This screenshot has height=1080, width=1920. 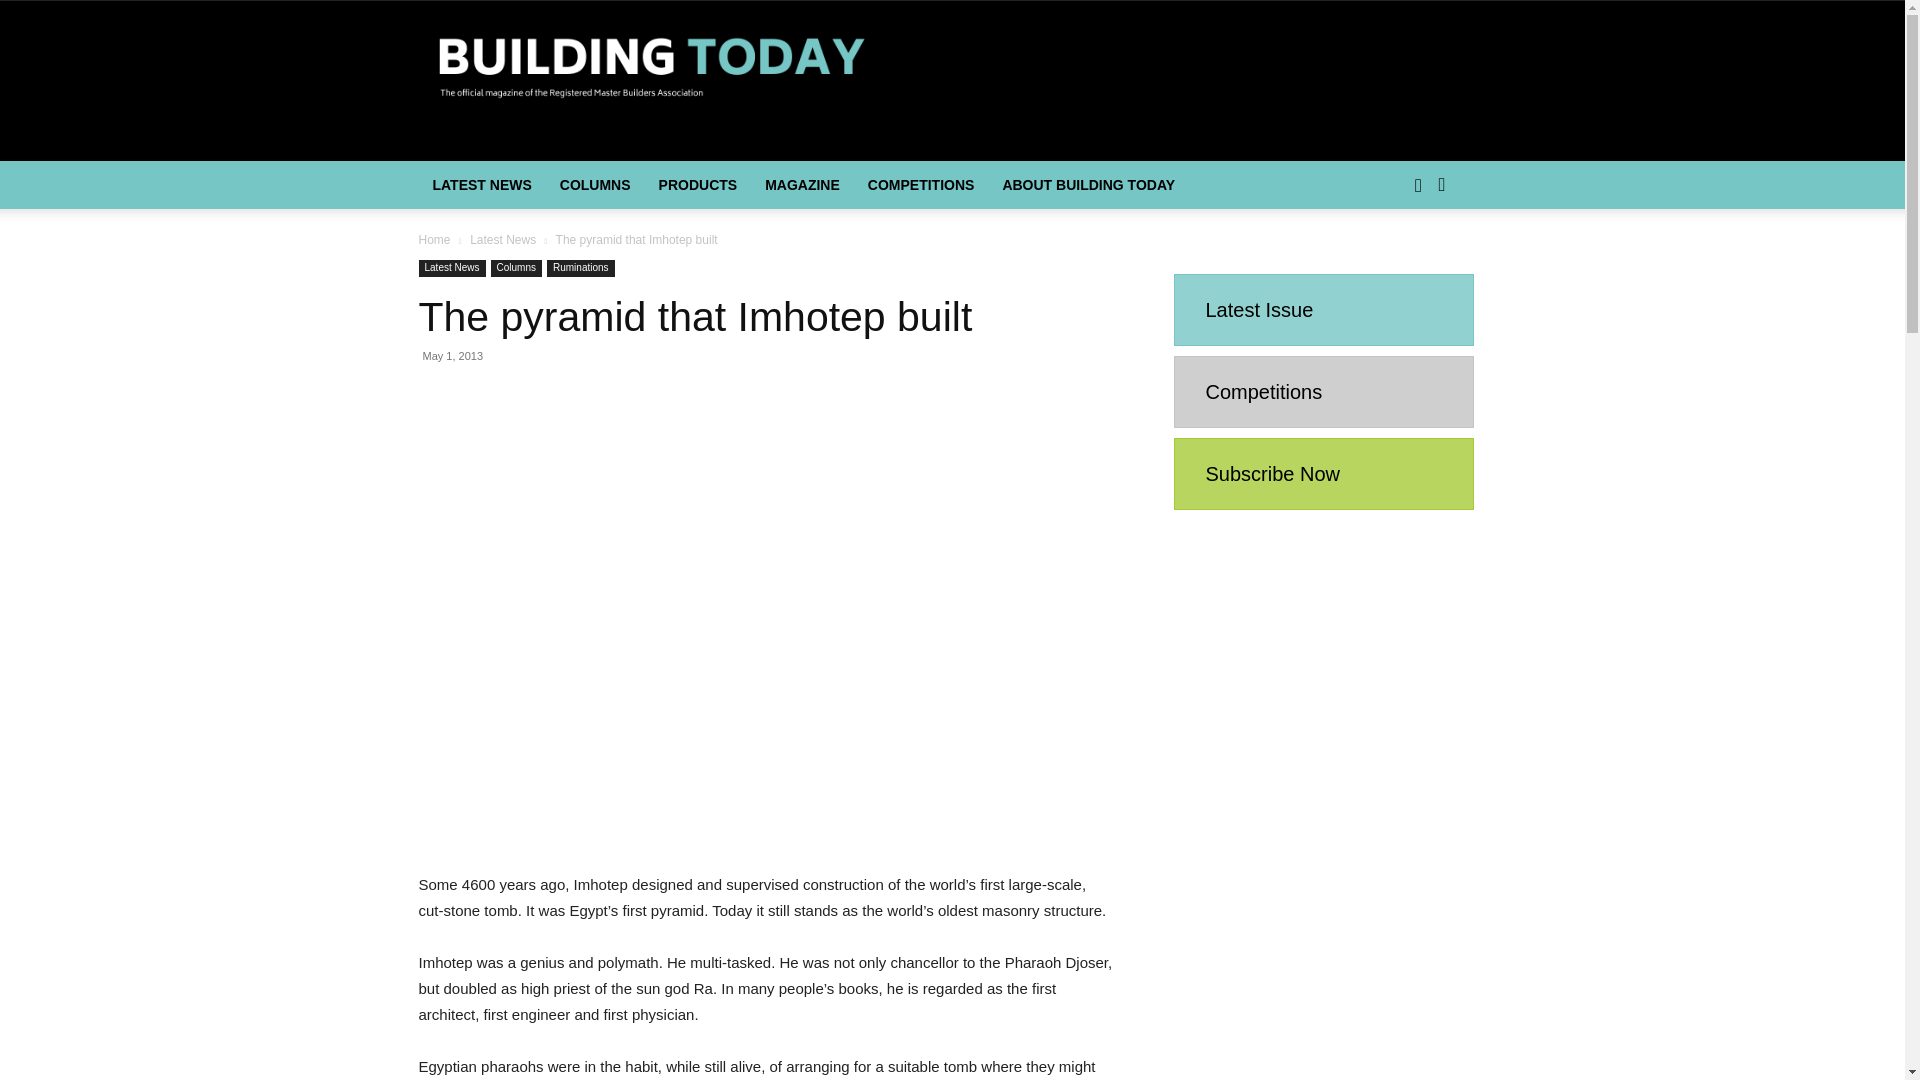 I want to click on COLUMNS, so click(x=595, y=184).